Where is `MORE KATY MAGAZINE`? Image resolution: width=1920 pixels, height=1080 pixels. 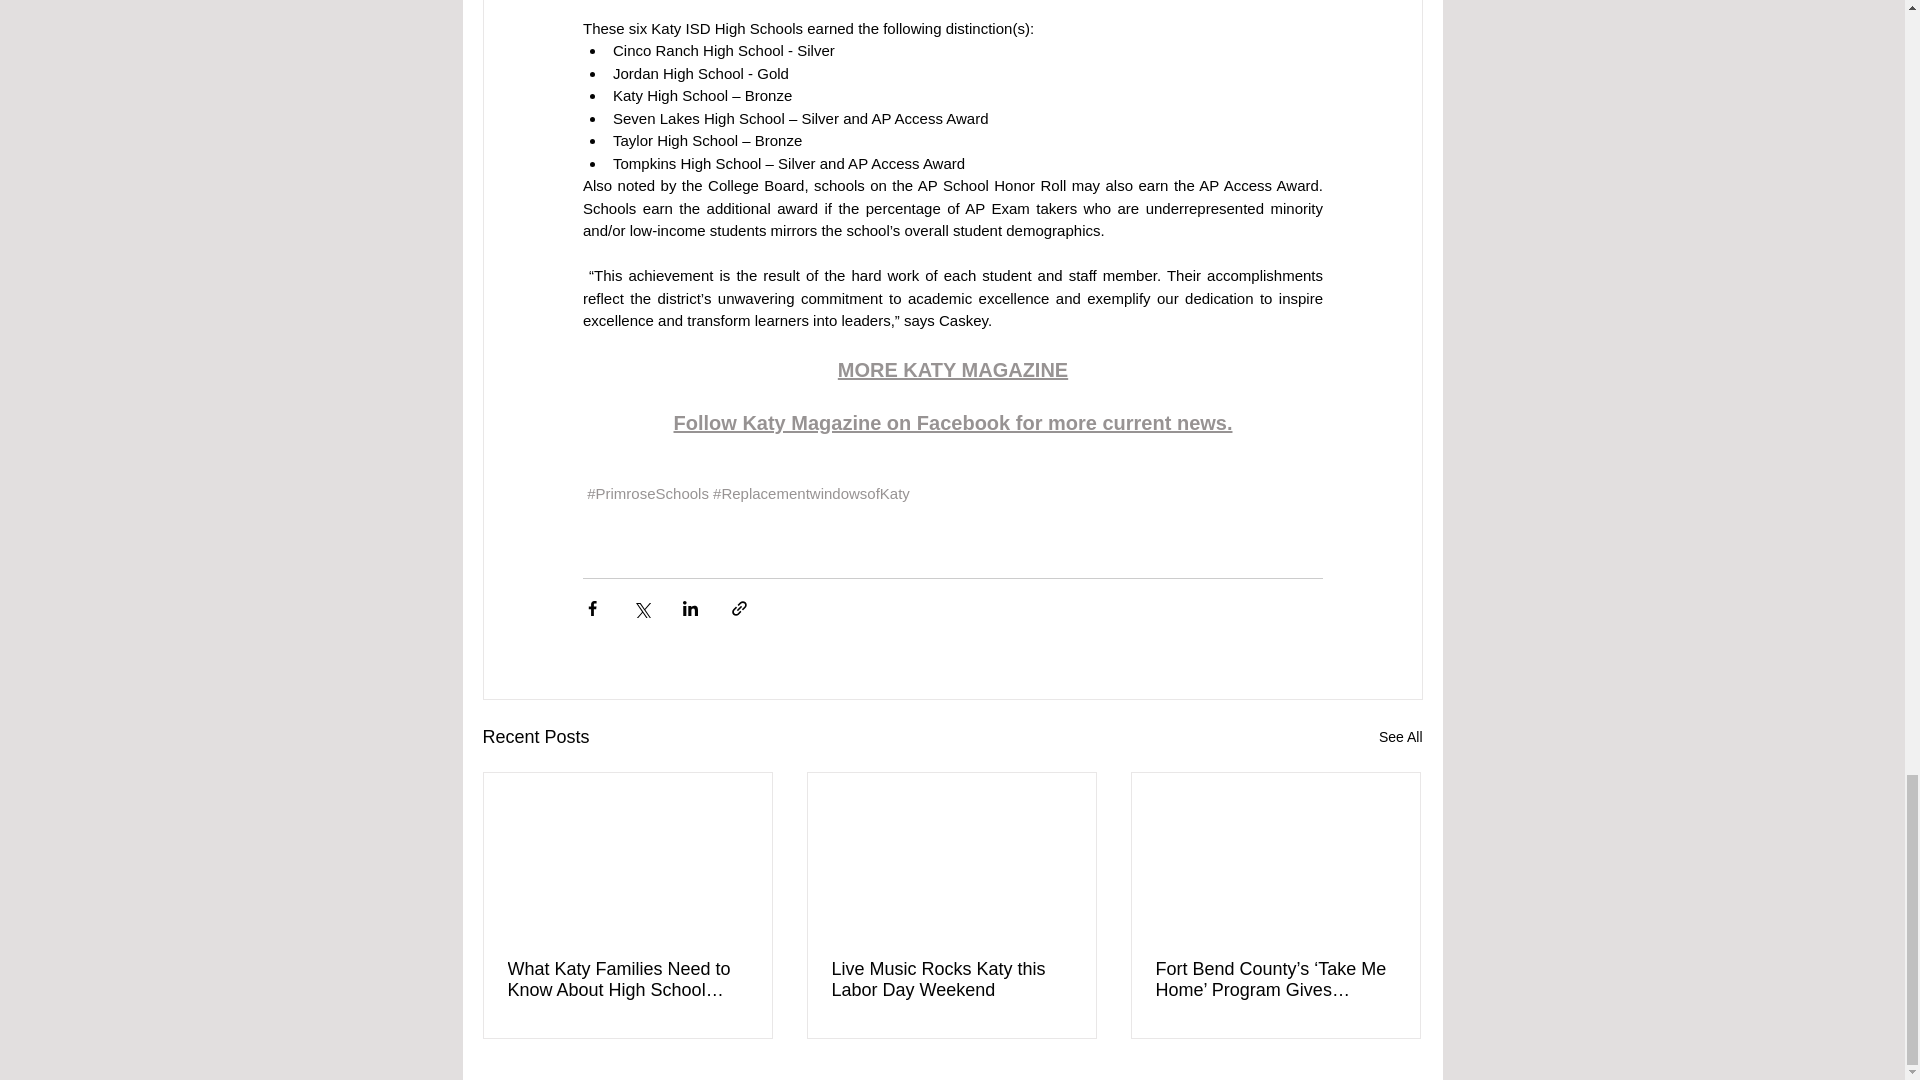
MORE KATY MAGAZINE is located at coordinates (952, 370).